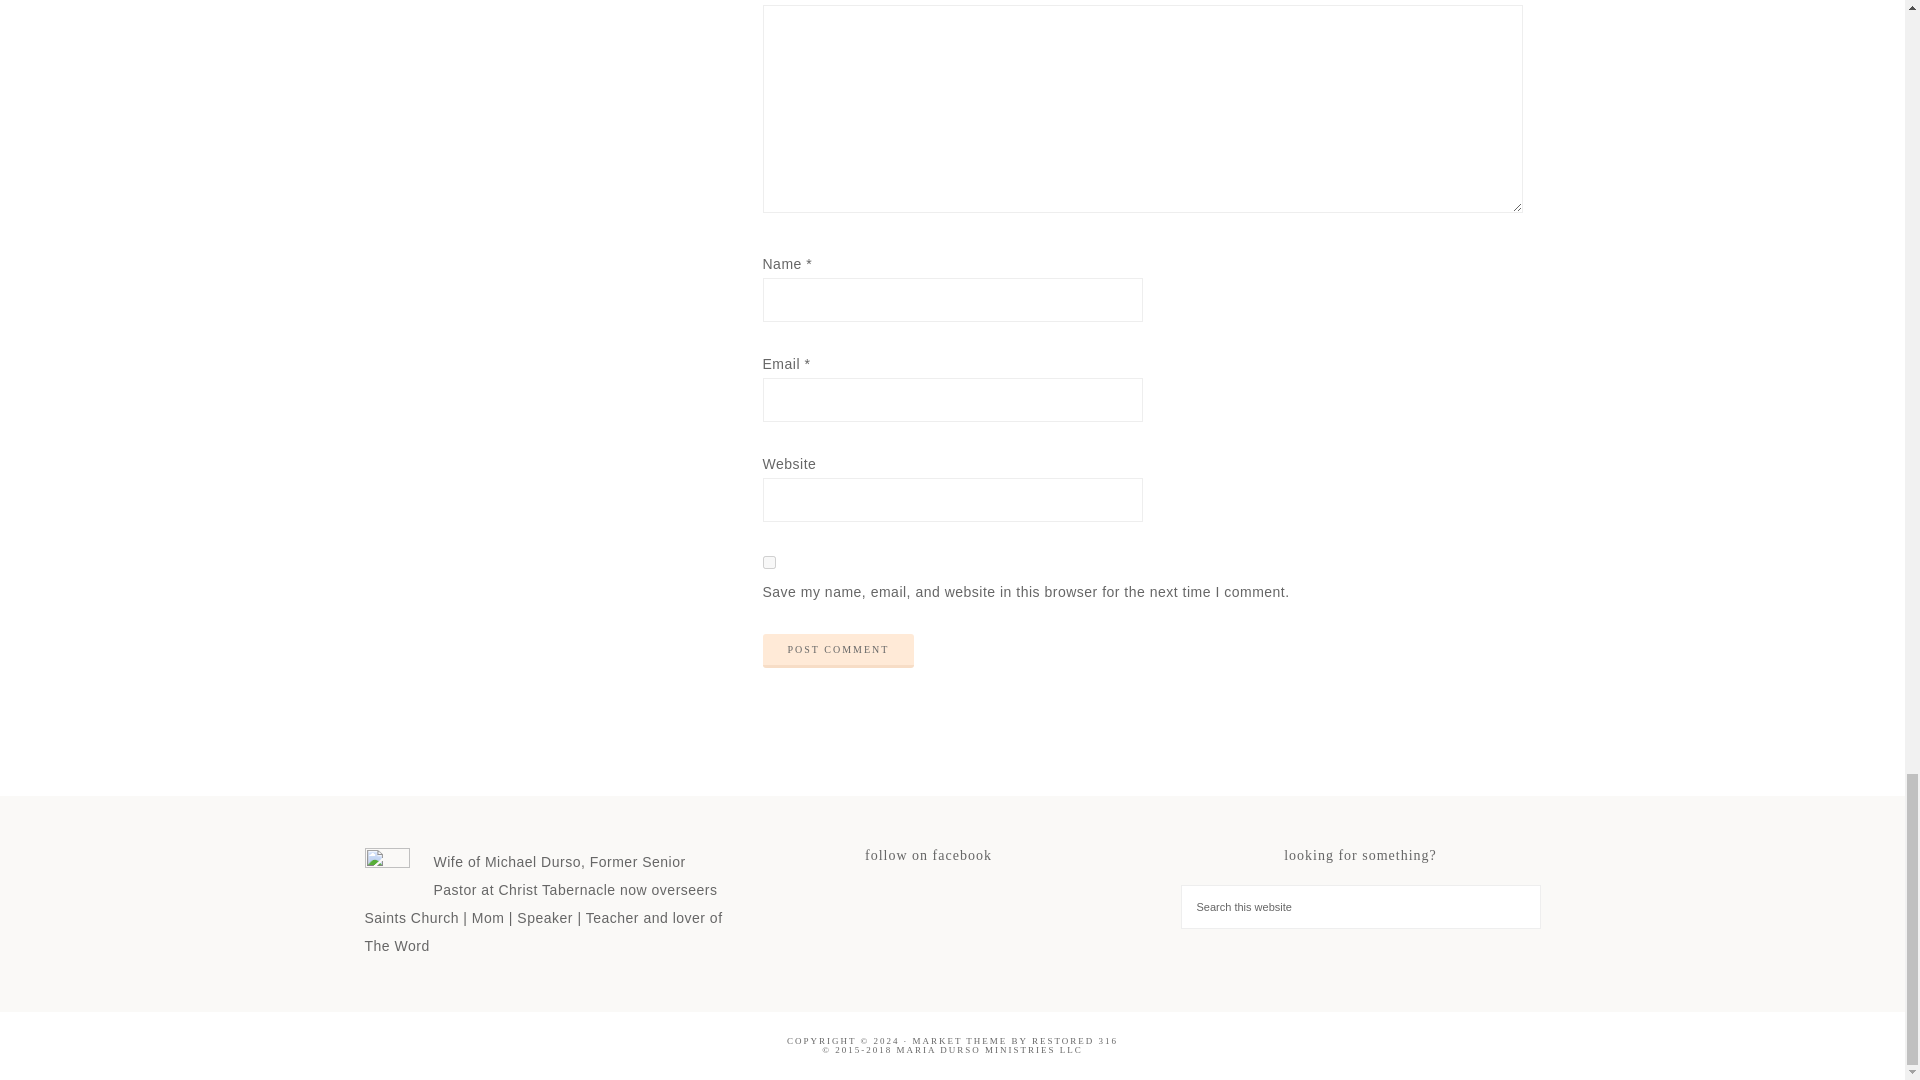 The image size is (1920, 1080). I want to click on yes, so click(768, 562).